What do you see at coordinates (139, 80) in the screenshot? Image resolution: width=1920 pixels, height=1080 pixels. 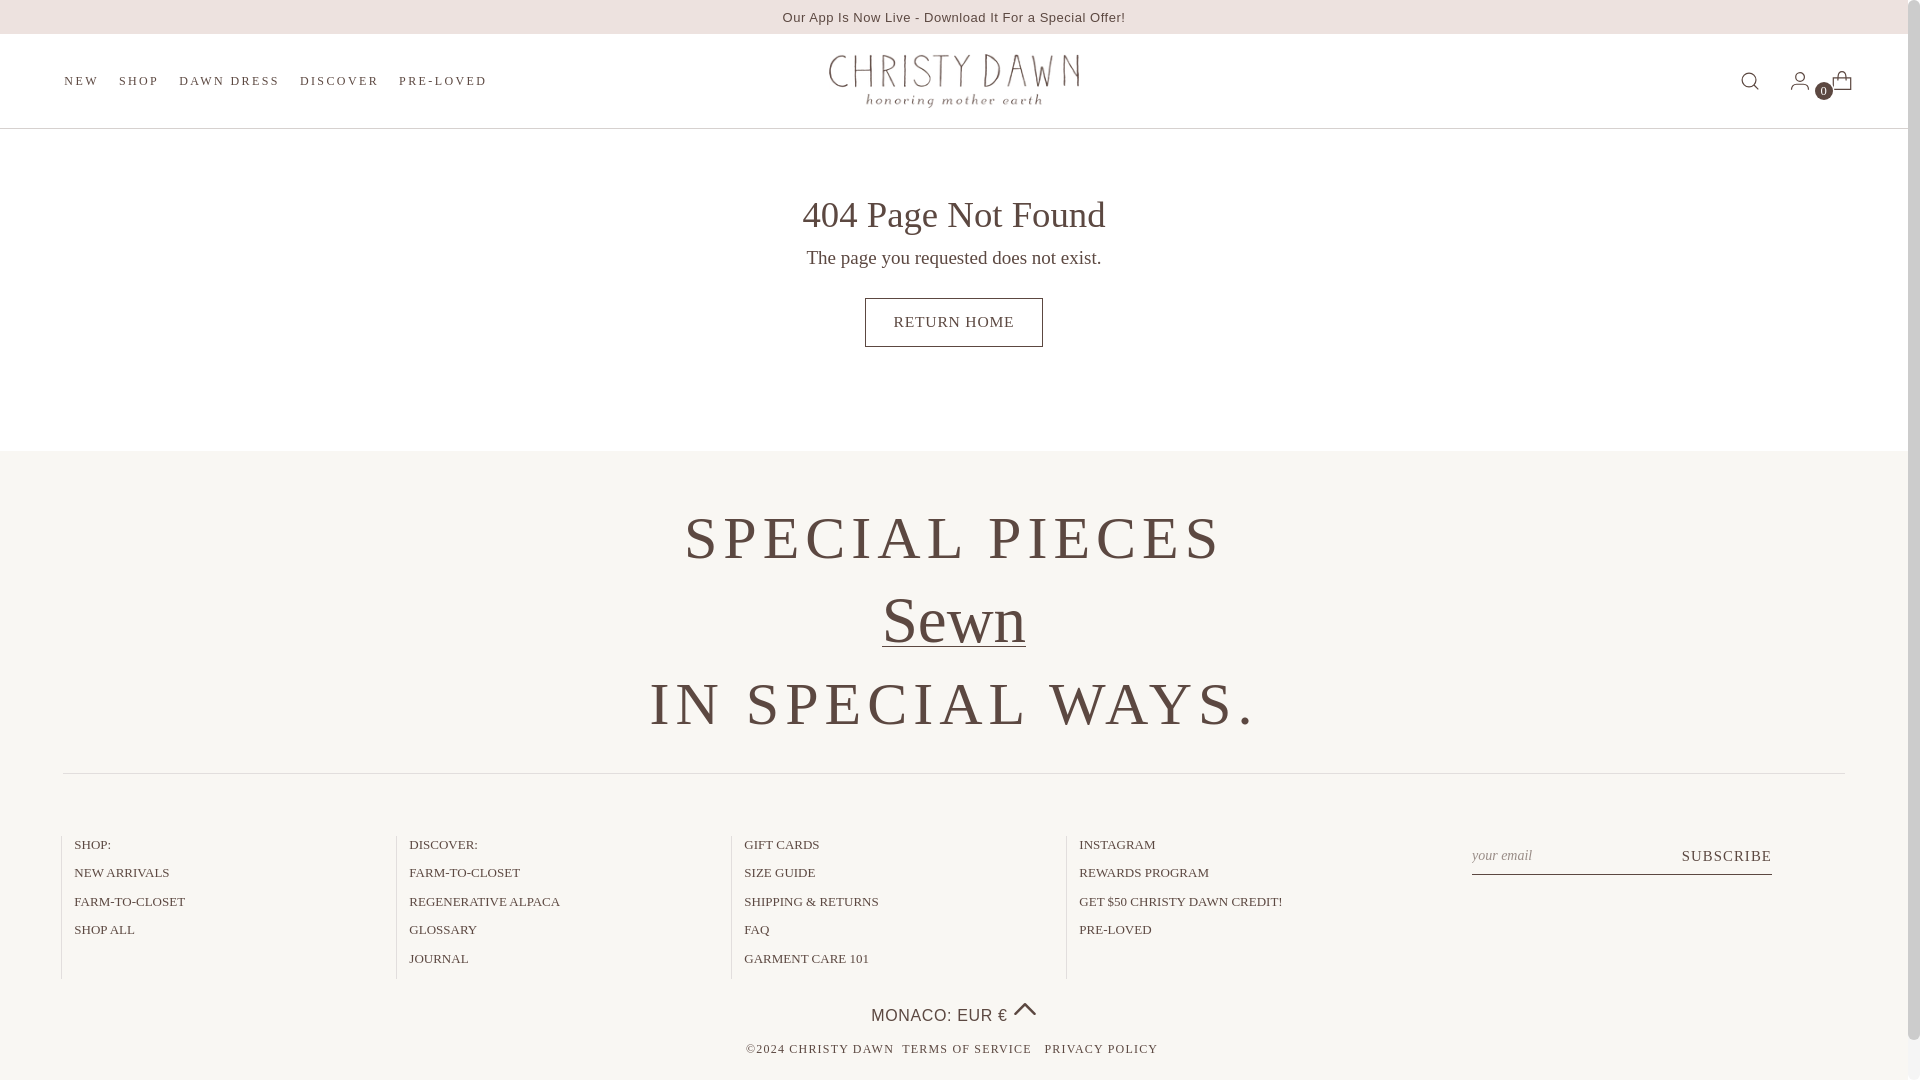 I see `SHOP` at bounding box center [139, 80].